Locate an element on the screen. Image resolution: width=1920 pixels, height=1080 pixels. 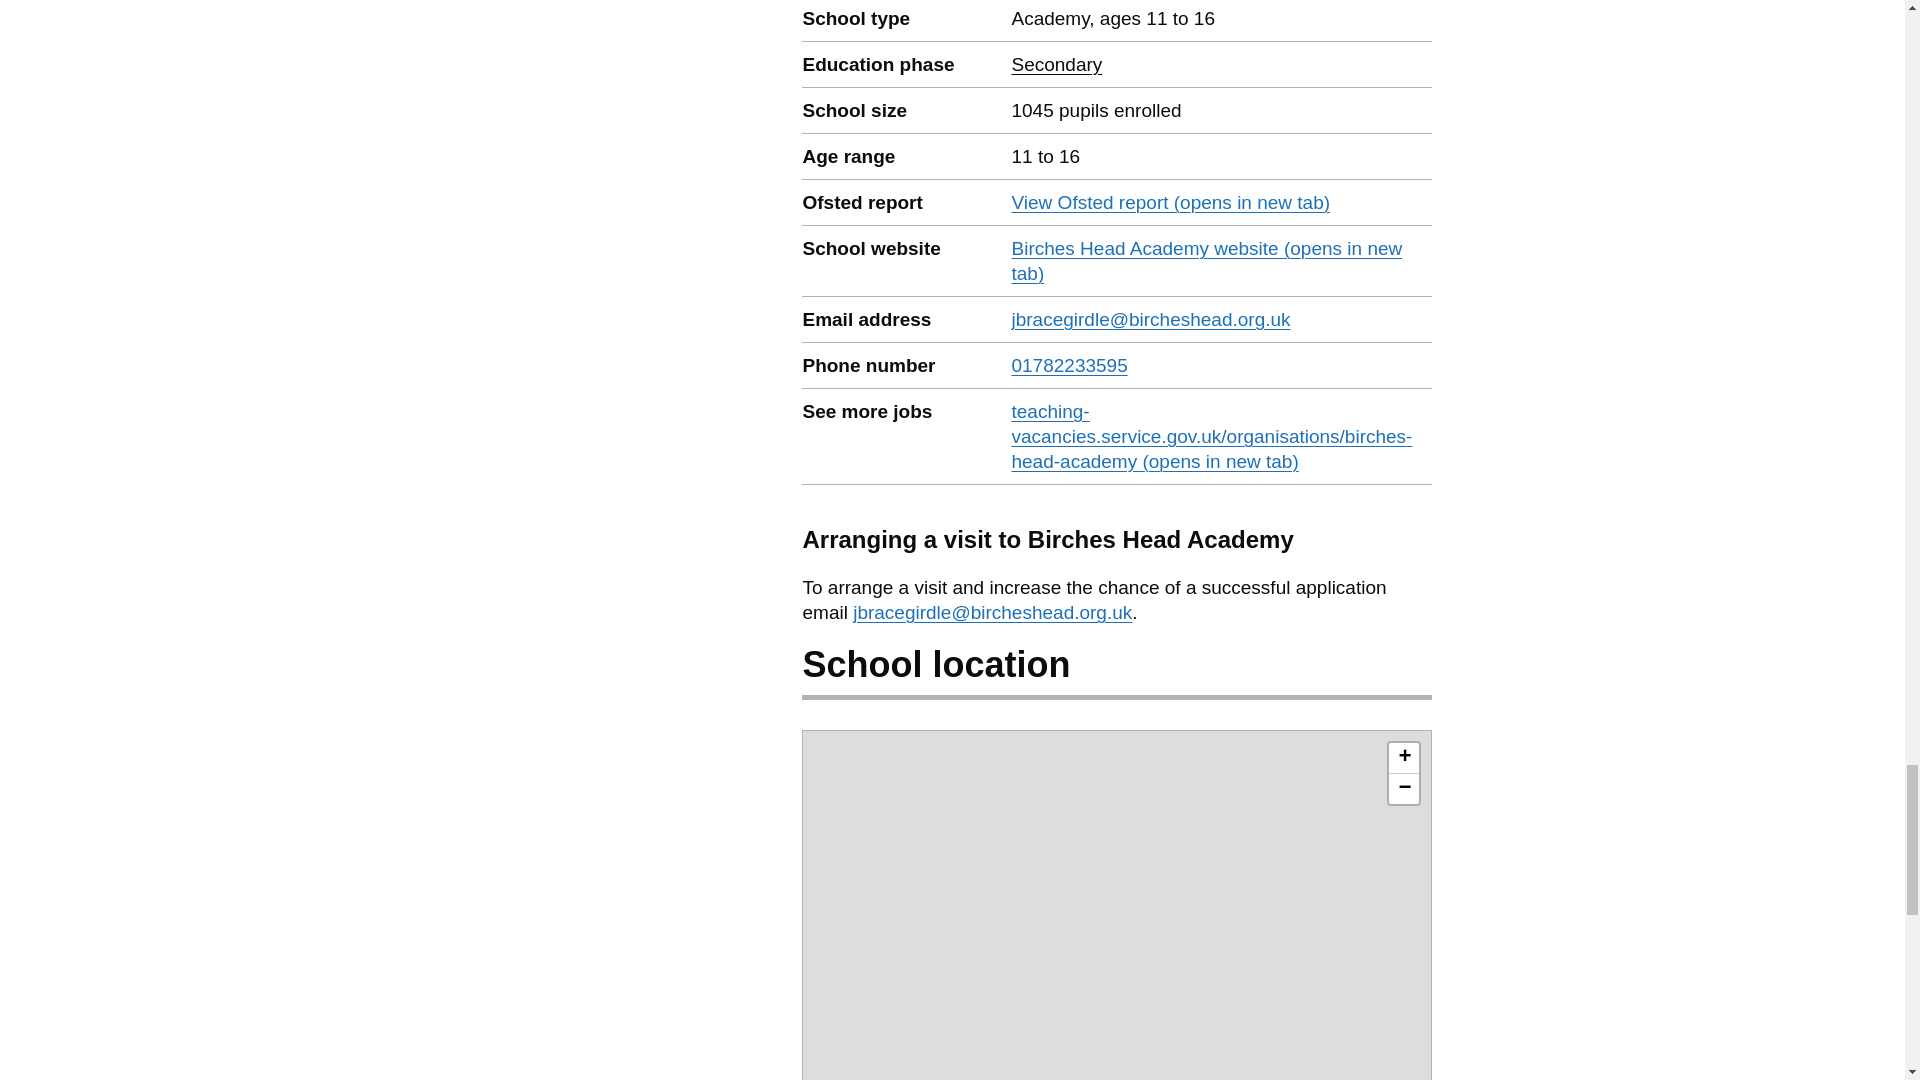
Zoom out is located at coordinates (1069, 365).